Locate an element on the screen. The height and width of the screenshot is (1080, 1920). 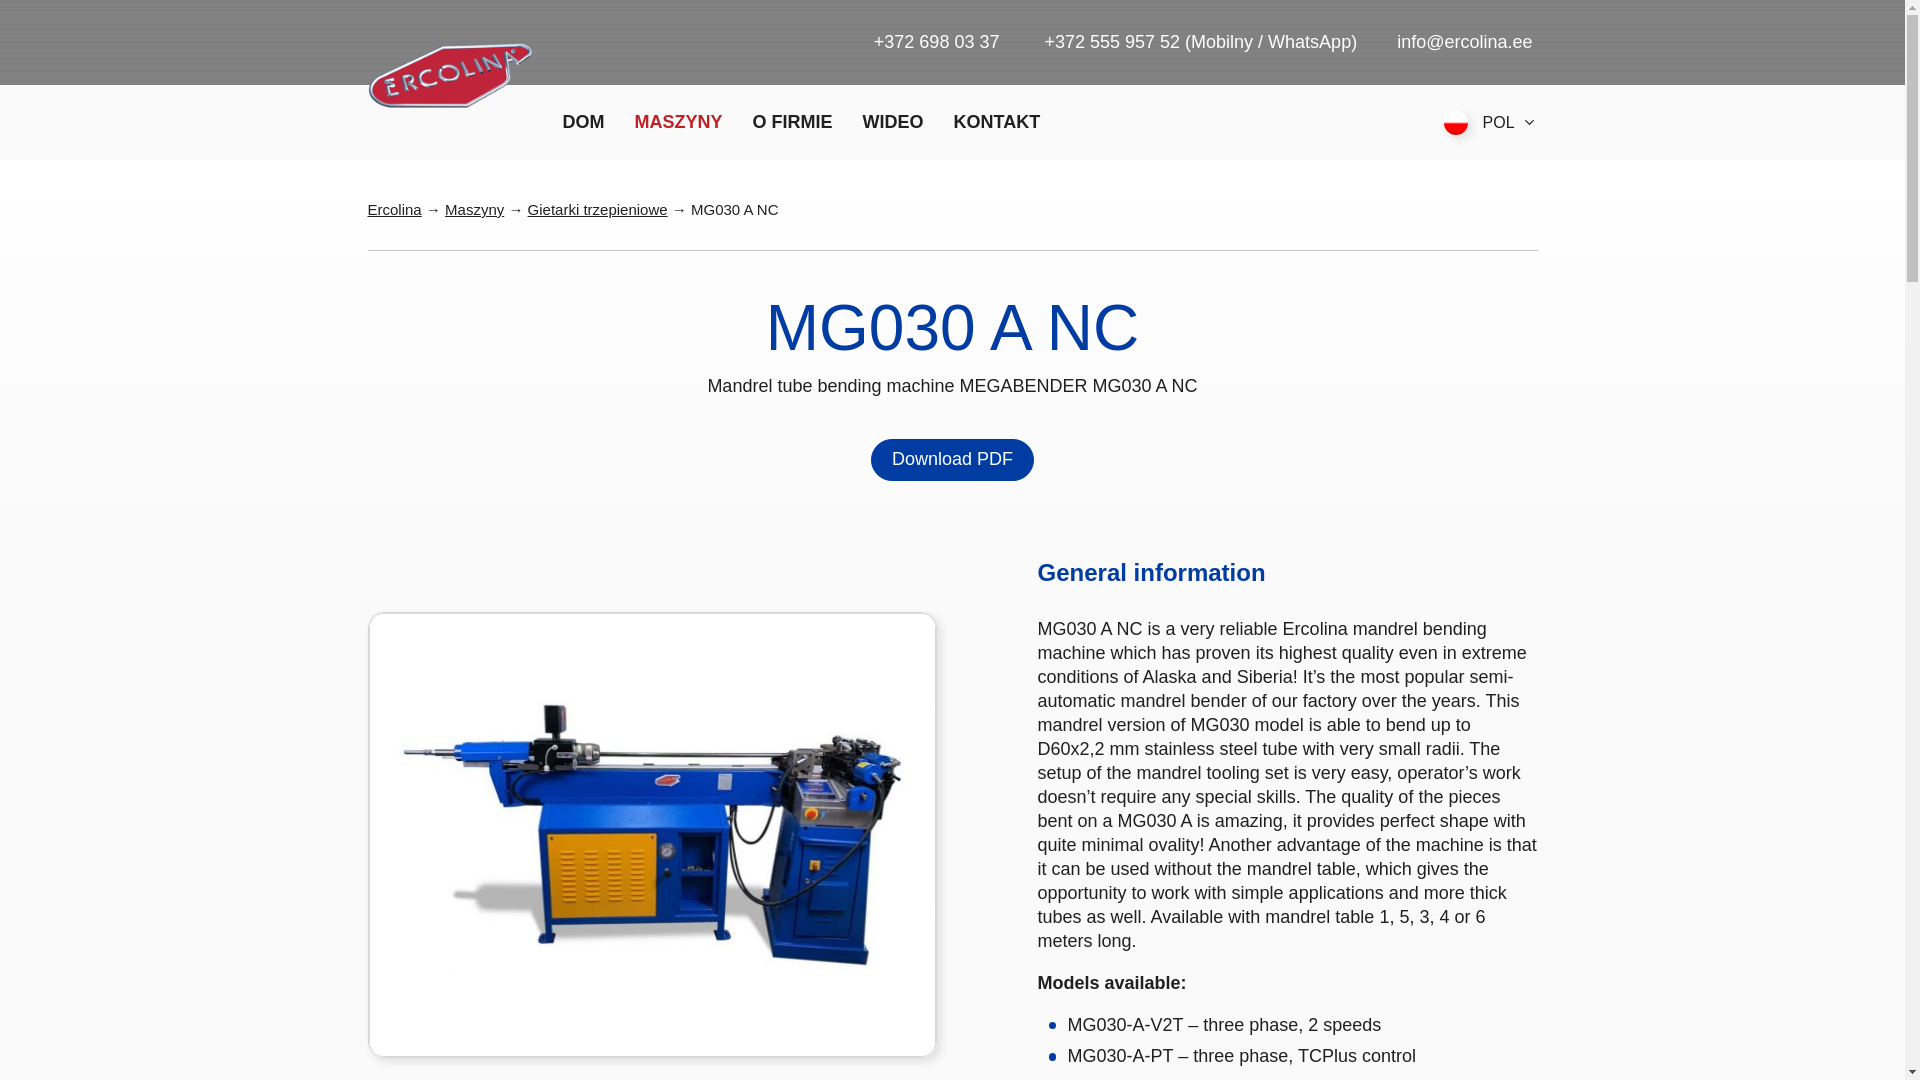
WIDEO is located at coordinates (892, 122).